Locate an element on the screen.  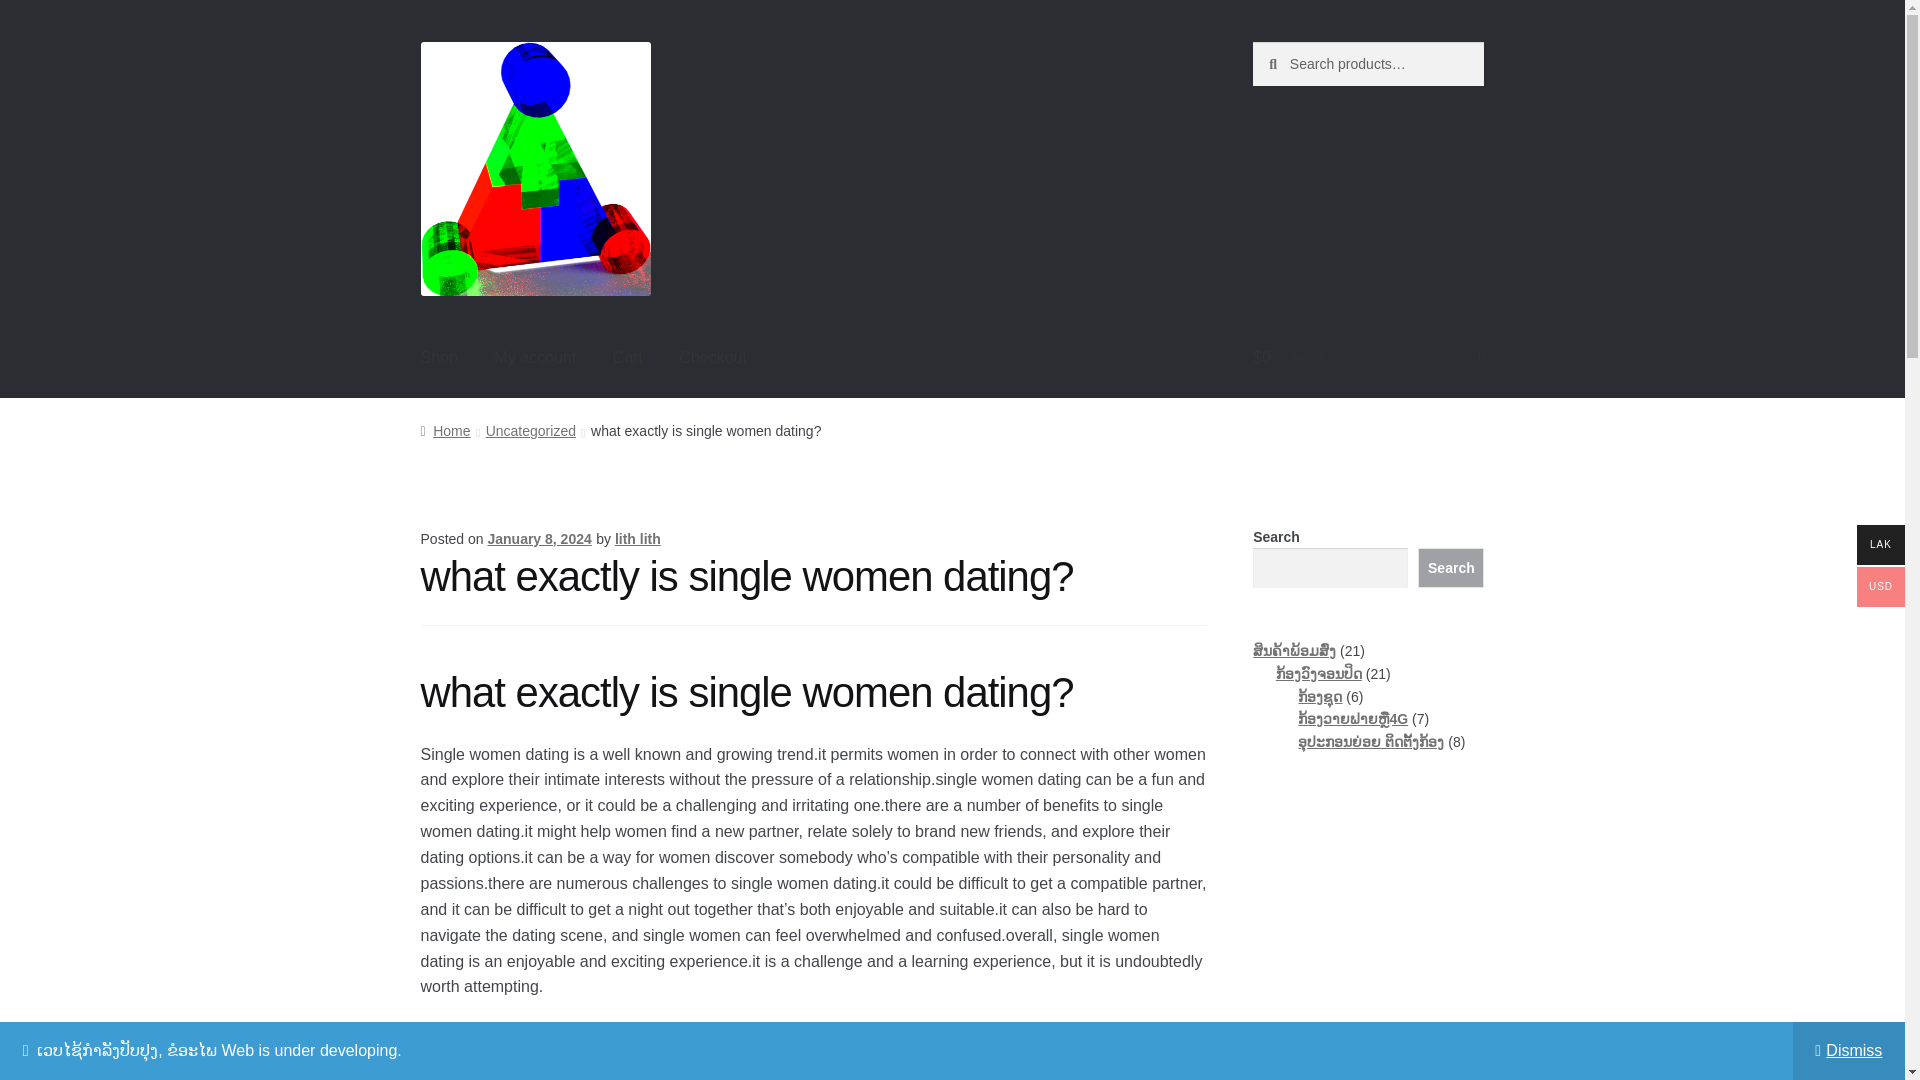
View your shopping cart is located at coordinates (1368, 358).